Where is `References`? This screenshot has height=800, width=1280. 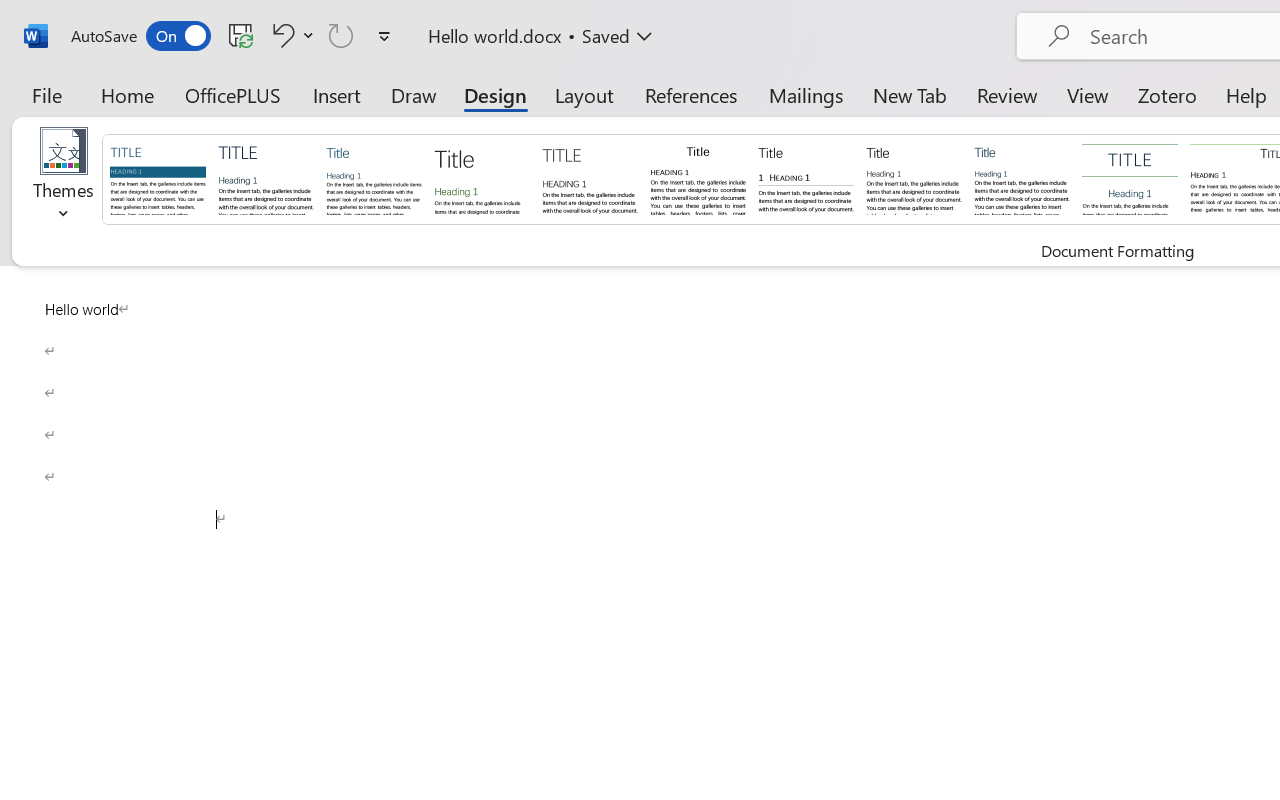 References is located at coordinates (690, 94).